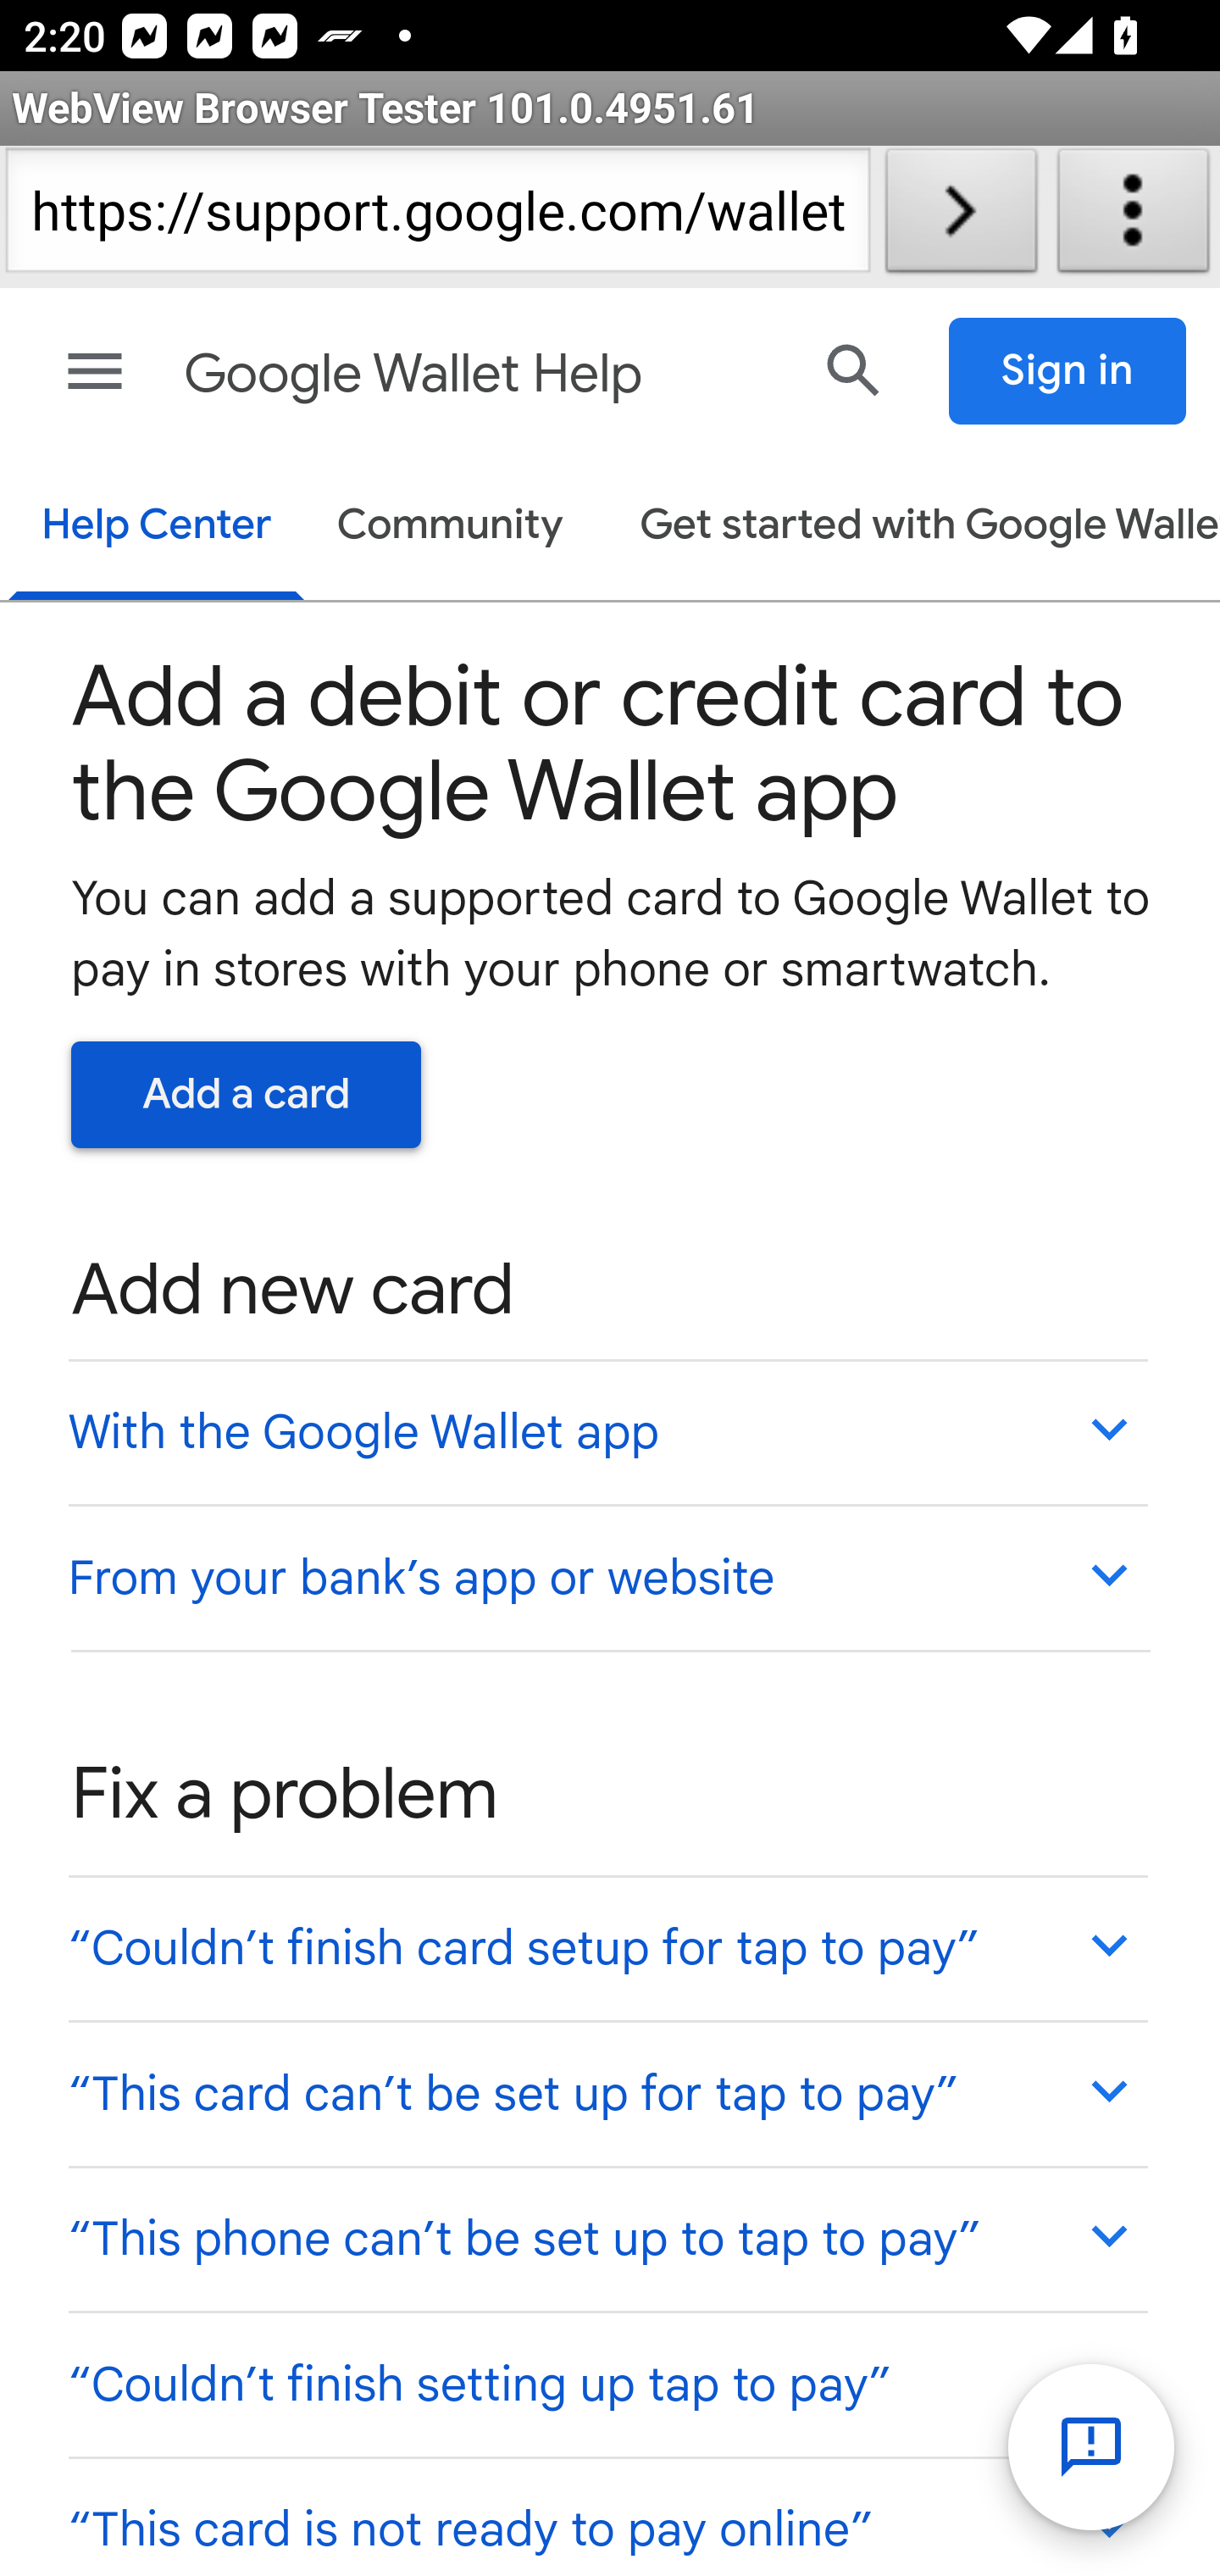  I want to click on Get started with Google Wallet, so click(912, 527).